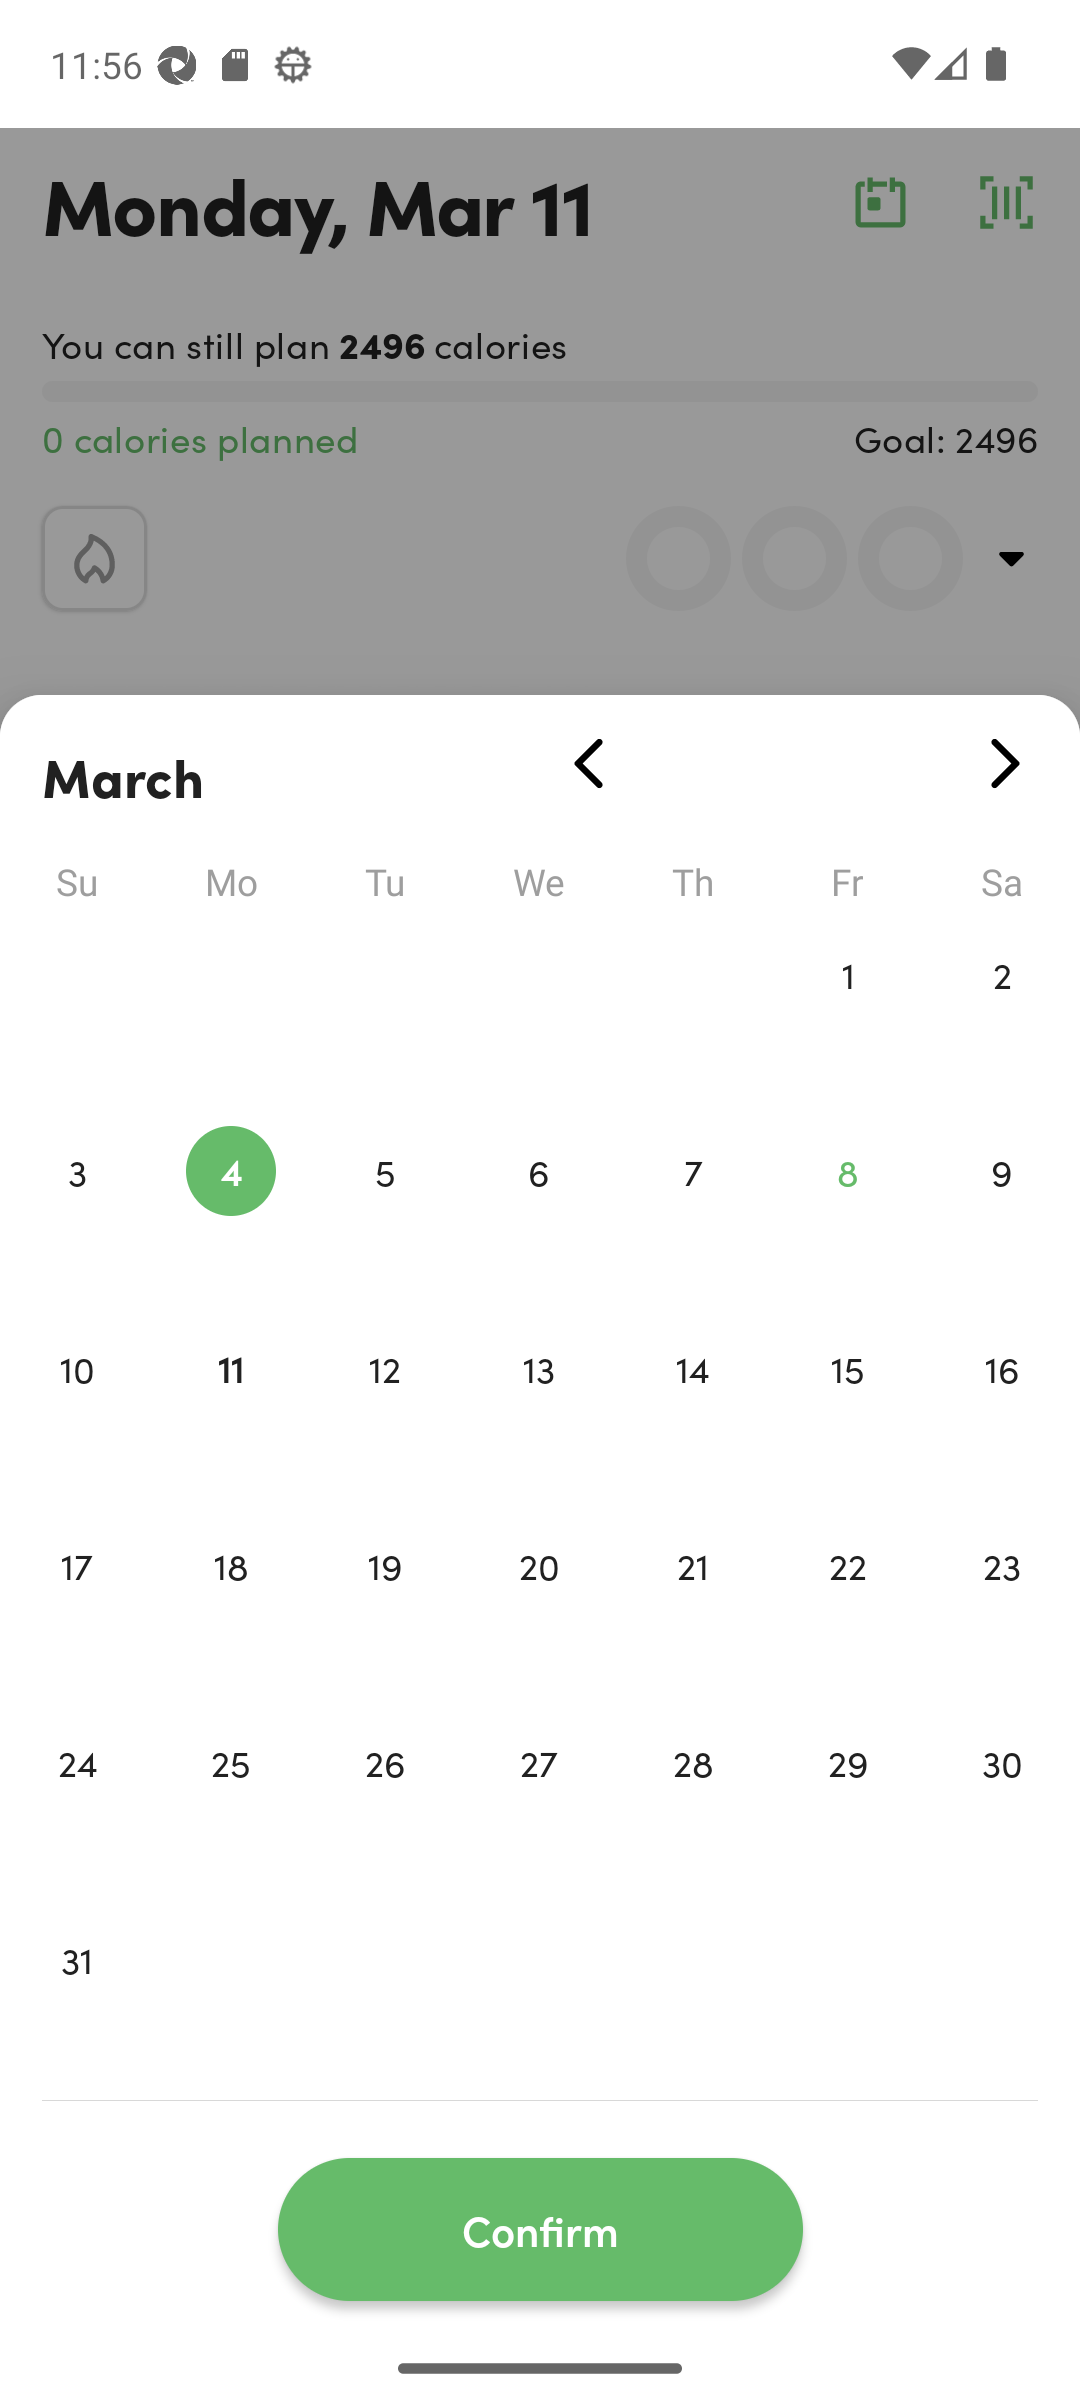  Describe the element at coordinates (384, 1804) in the screenshot. I see `26` at that location.